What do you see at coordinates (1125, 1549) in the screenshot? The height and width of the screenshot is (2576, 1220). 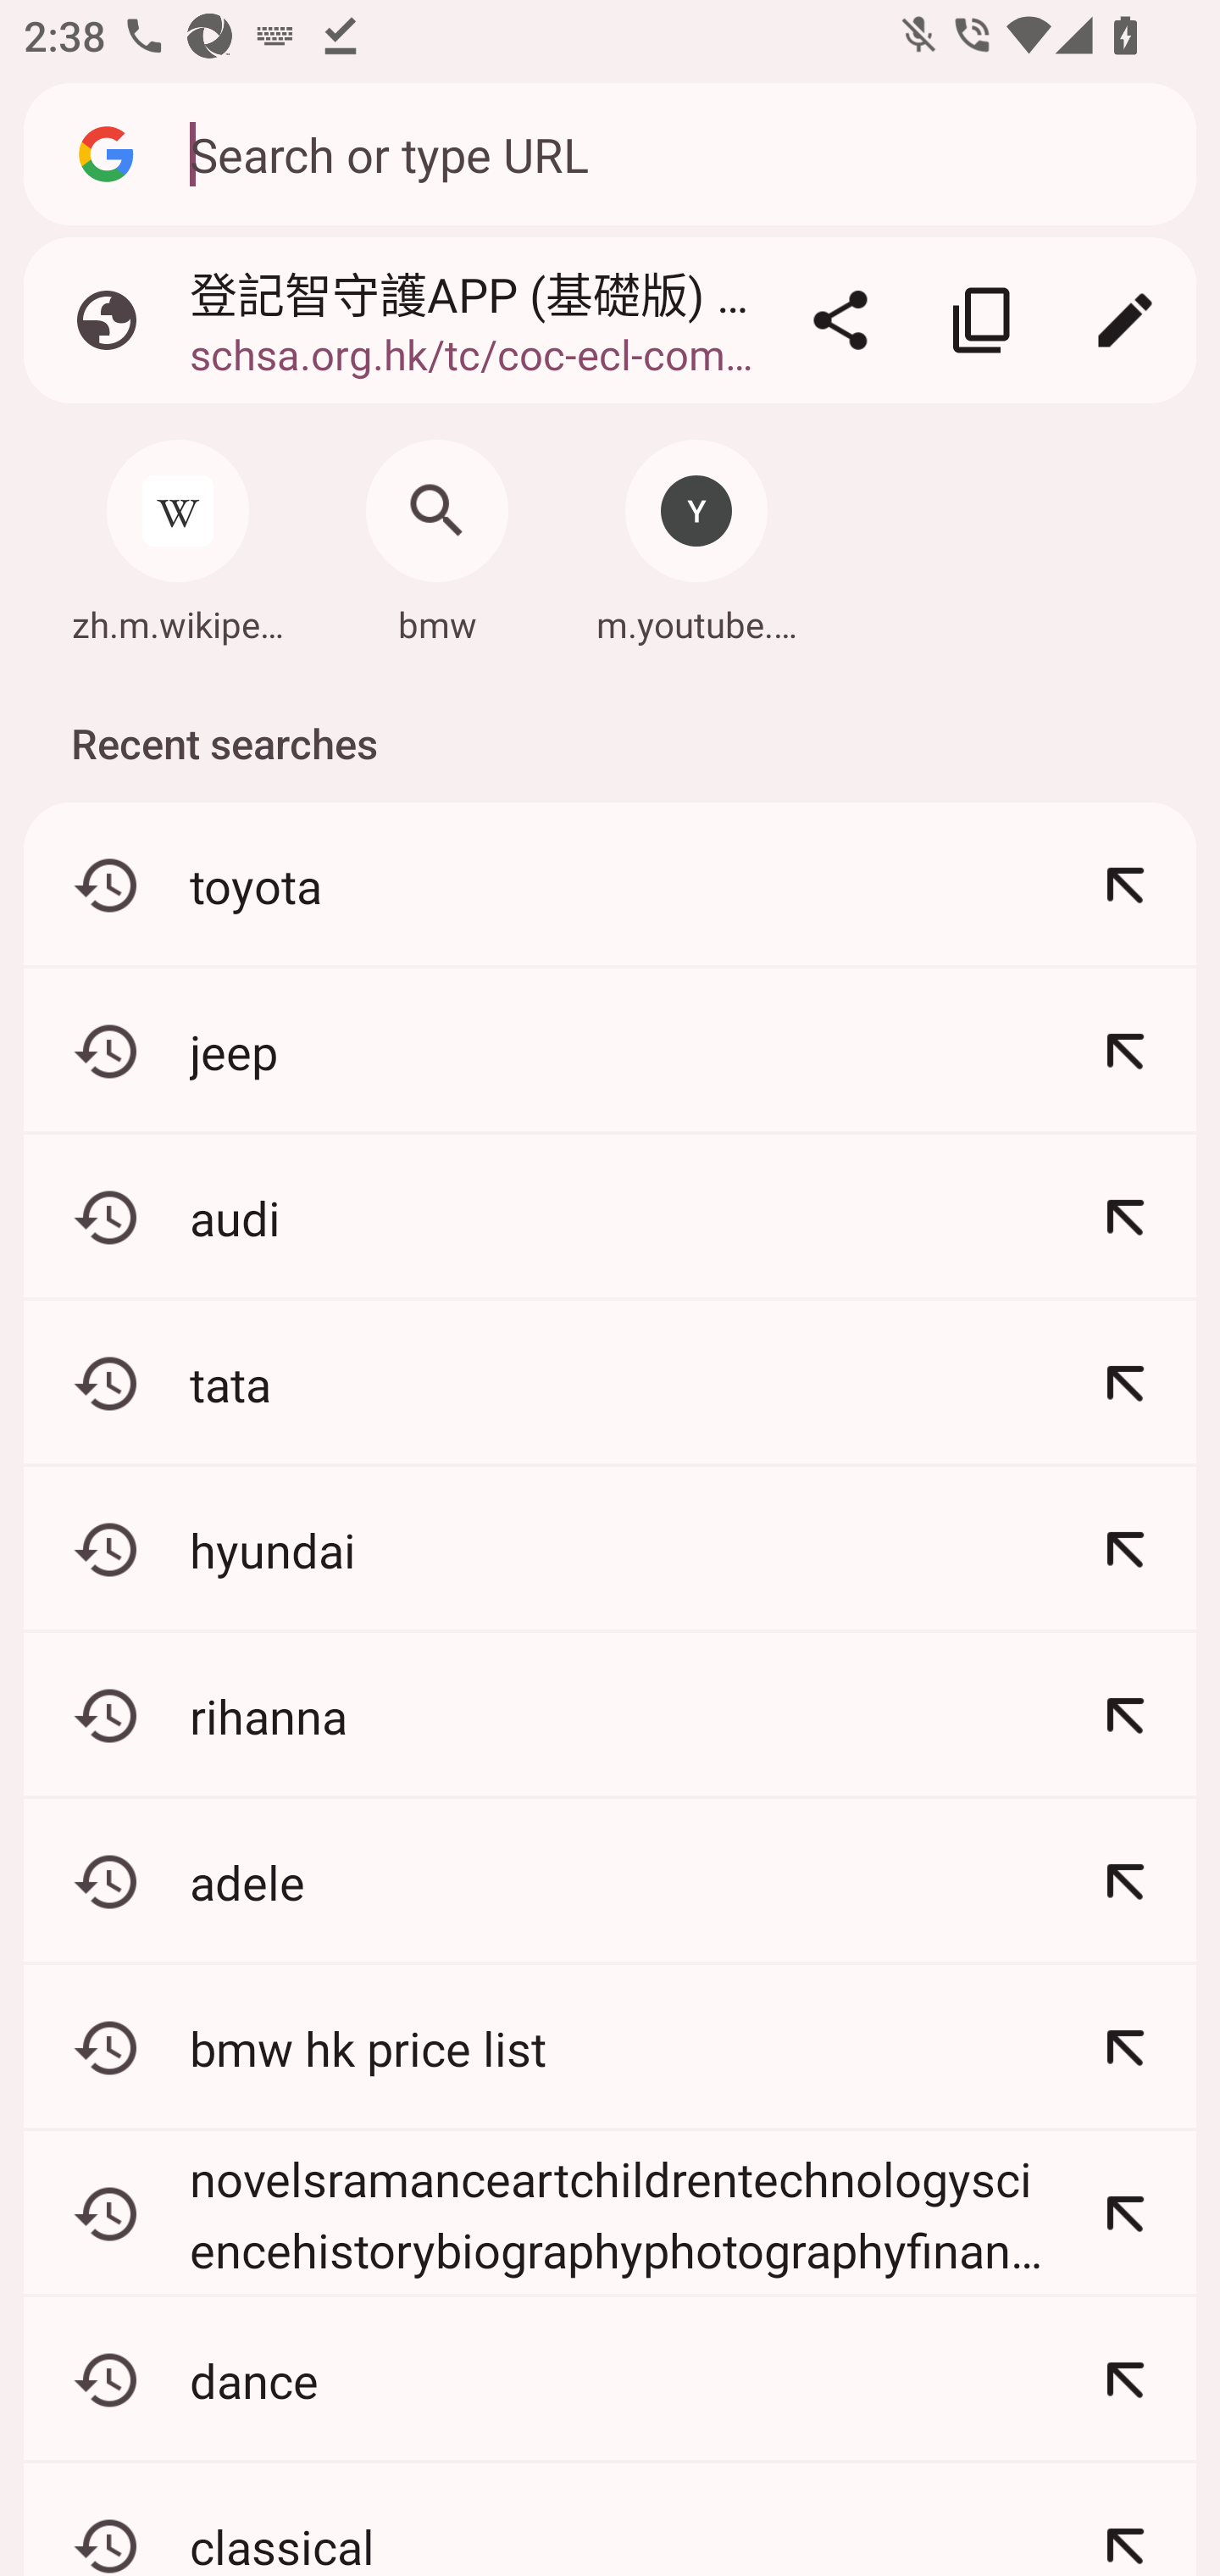 I see `Refine: hyundai` at bounding box center [1125, 1549].